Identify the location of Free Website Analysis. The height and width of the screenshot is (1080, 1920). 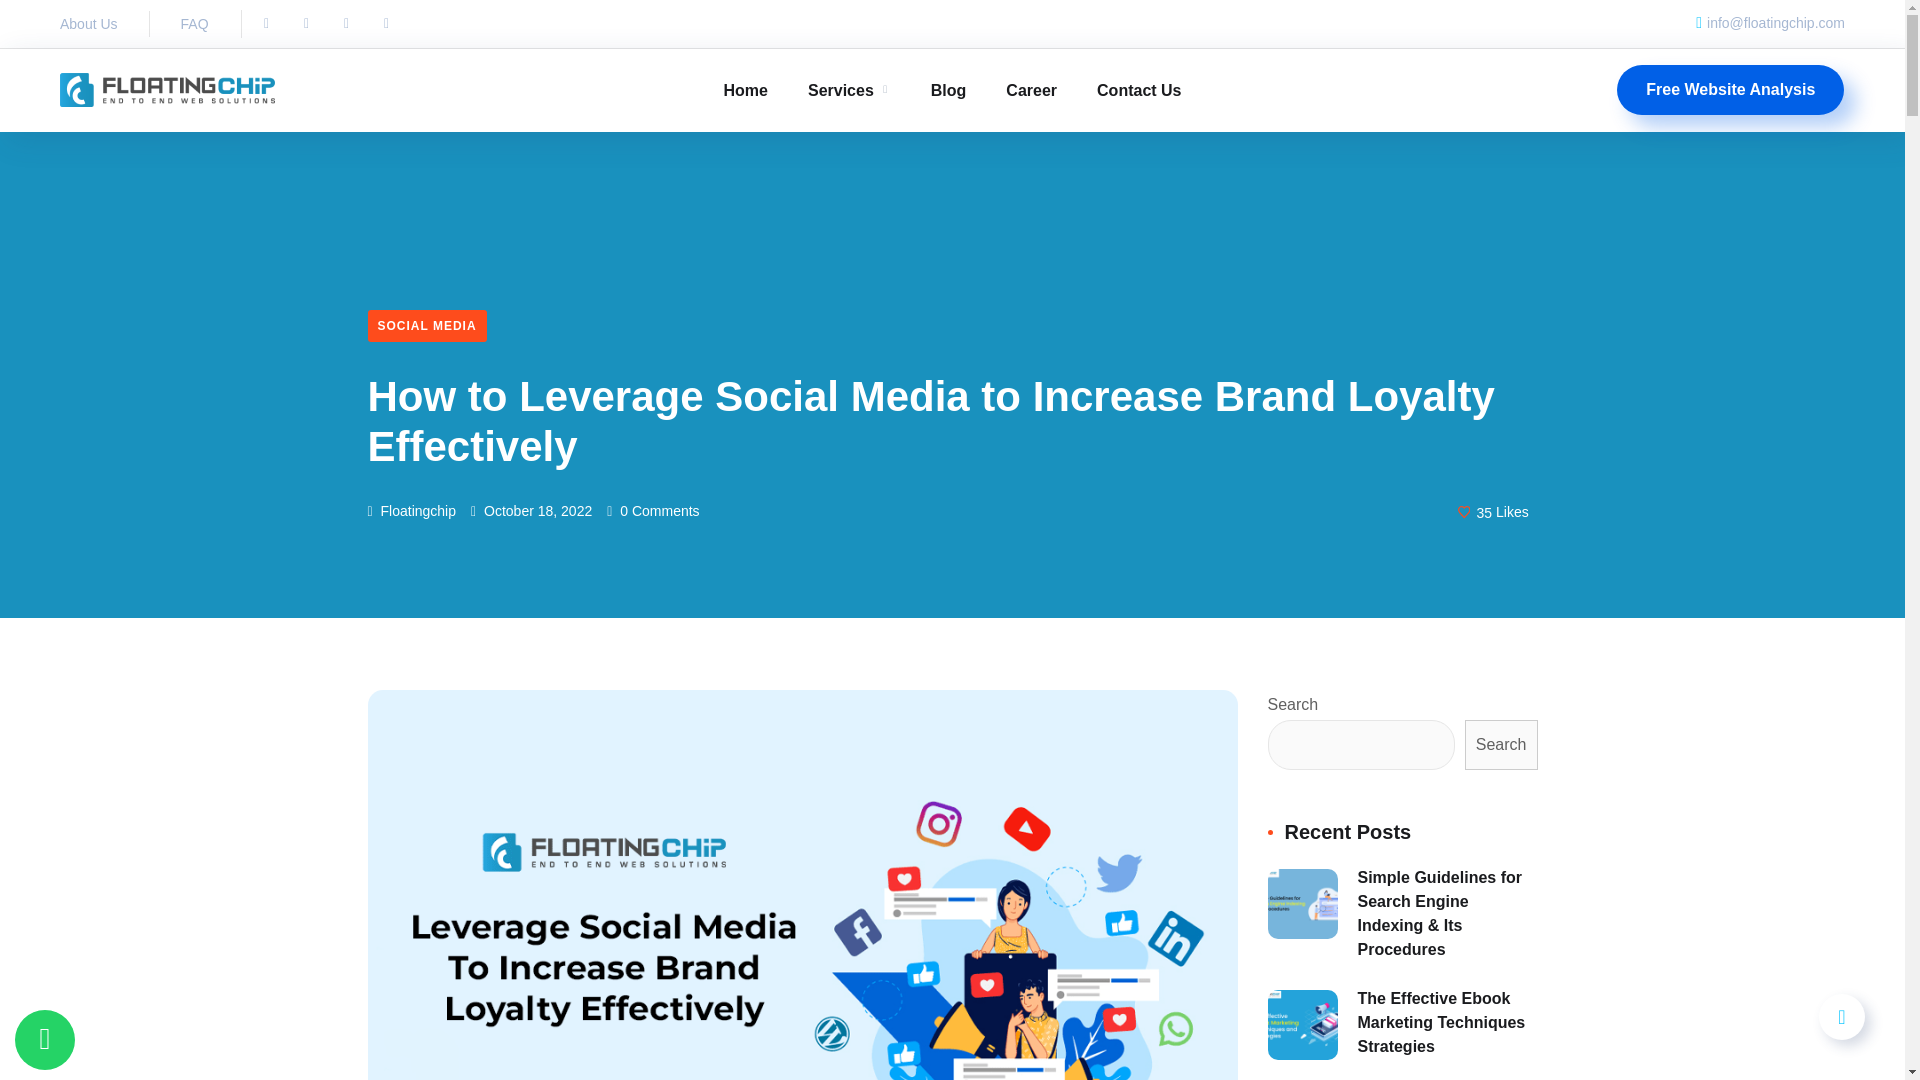
(1730, 89).